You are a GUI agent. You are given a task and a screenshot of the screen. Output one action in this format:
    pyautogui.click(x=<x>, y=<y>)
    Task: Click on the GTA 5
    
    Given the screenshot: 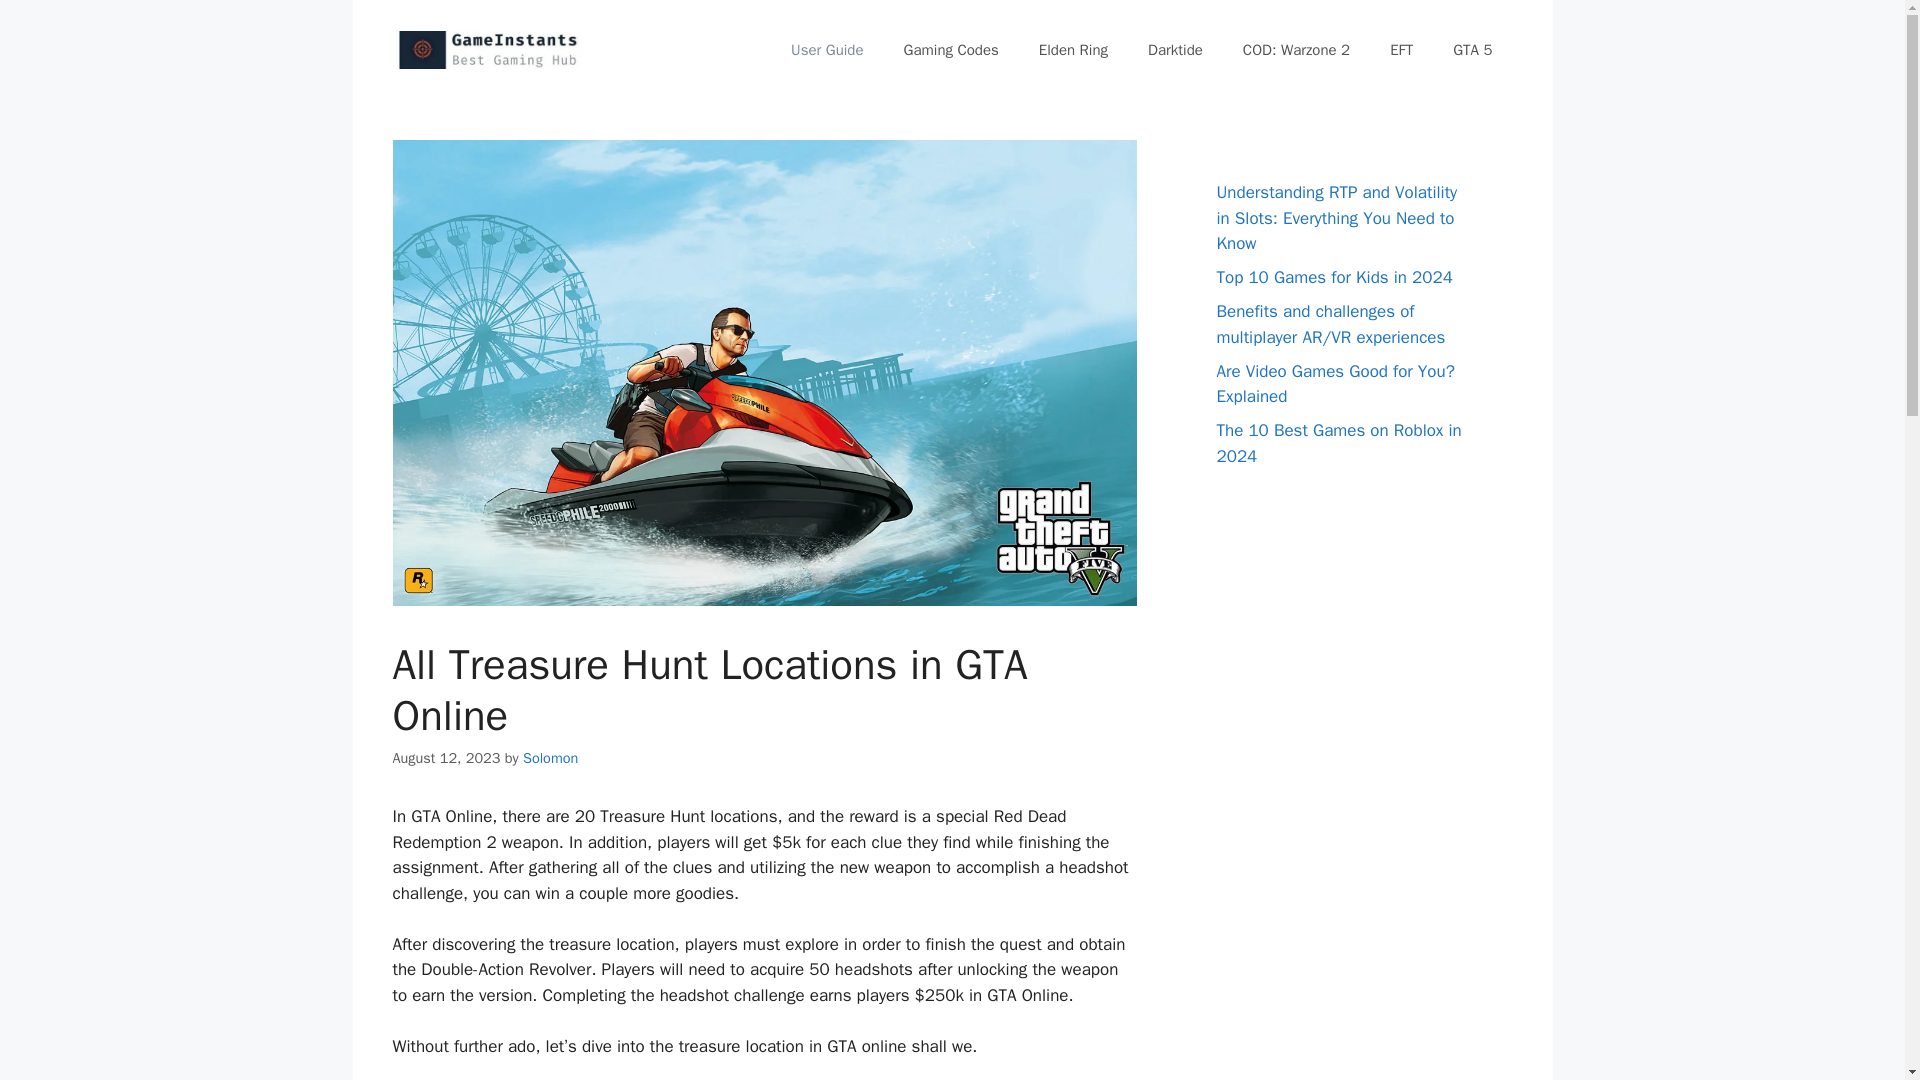 What is the action you would take?
    pyautogui.click(x=1472, y=50)
    